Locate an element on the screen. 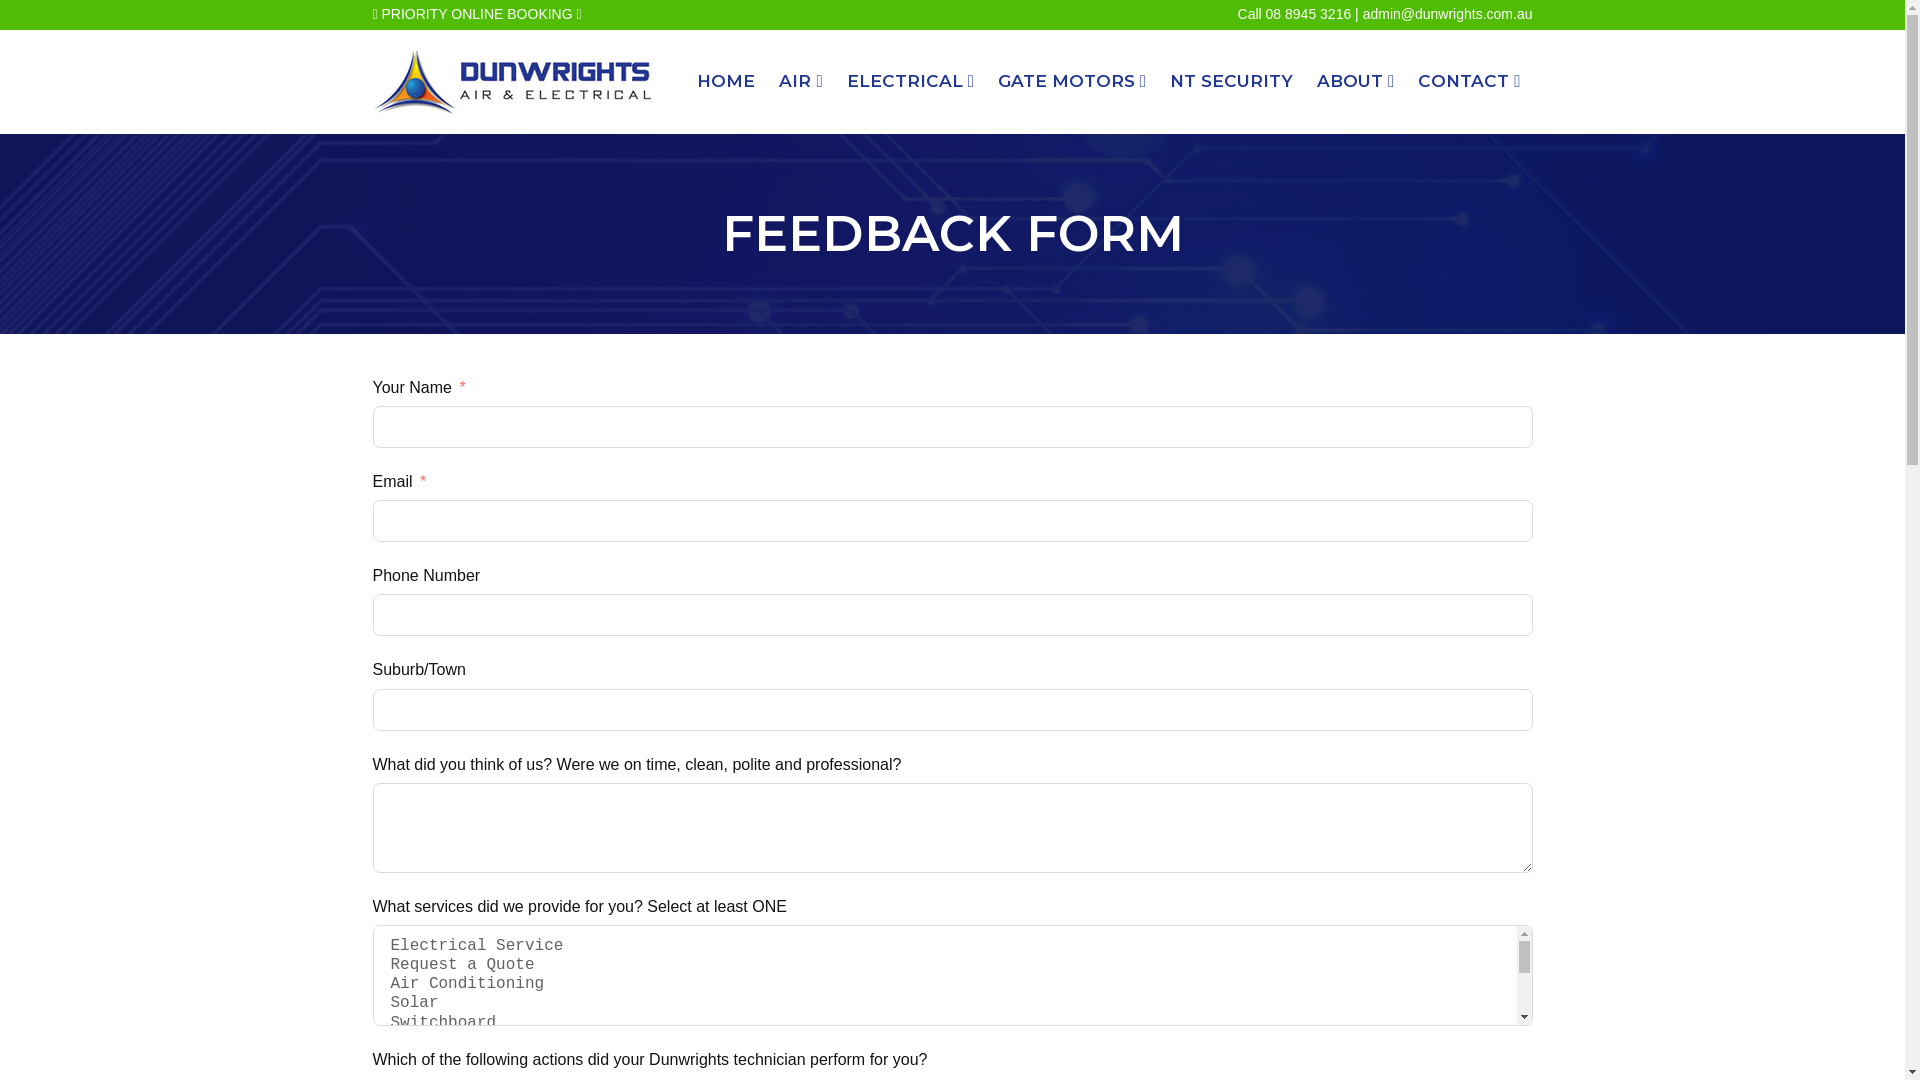 The width and height of the screenshot is (1920, 1080). ABOUT is located at coordinates (1356, 82).